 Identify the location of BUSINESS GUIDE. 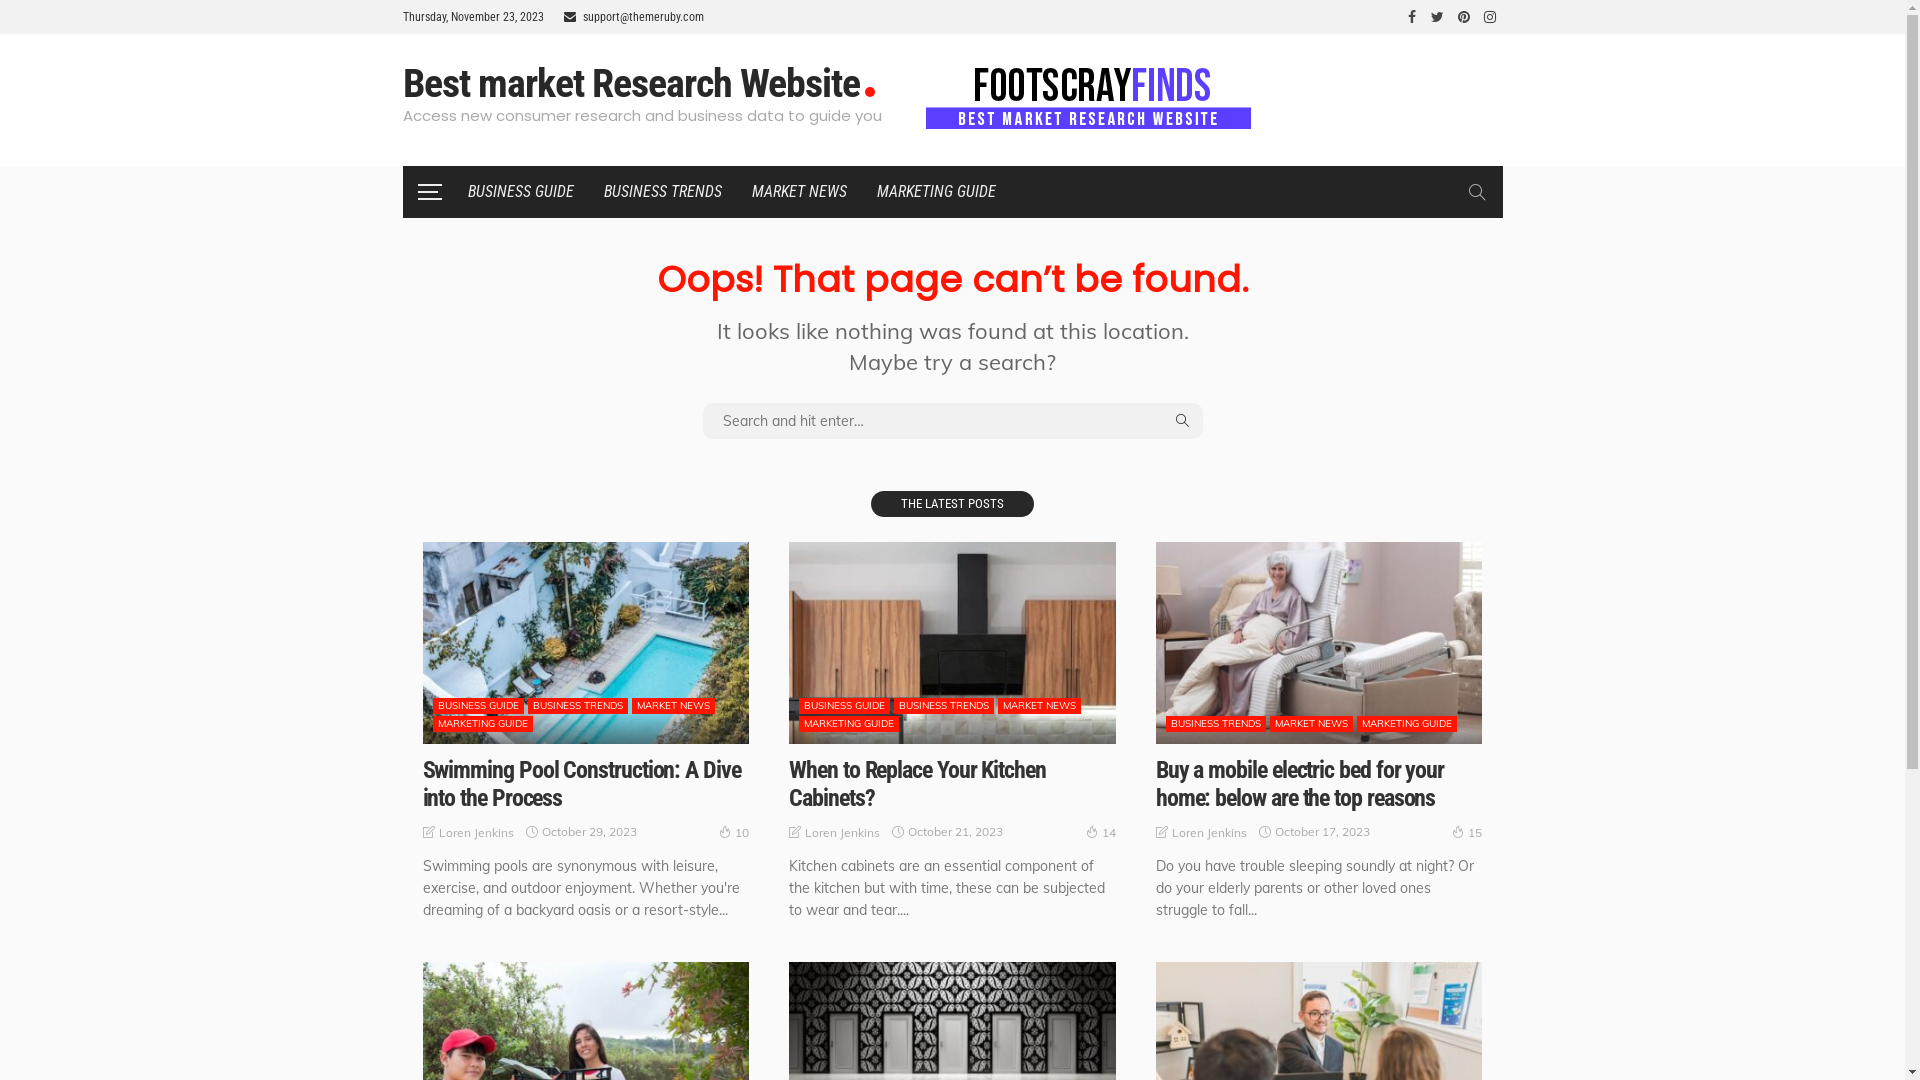
(520, 192).